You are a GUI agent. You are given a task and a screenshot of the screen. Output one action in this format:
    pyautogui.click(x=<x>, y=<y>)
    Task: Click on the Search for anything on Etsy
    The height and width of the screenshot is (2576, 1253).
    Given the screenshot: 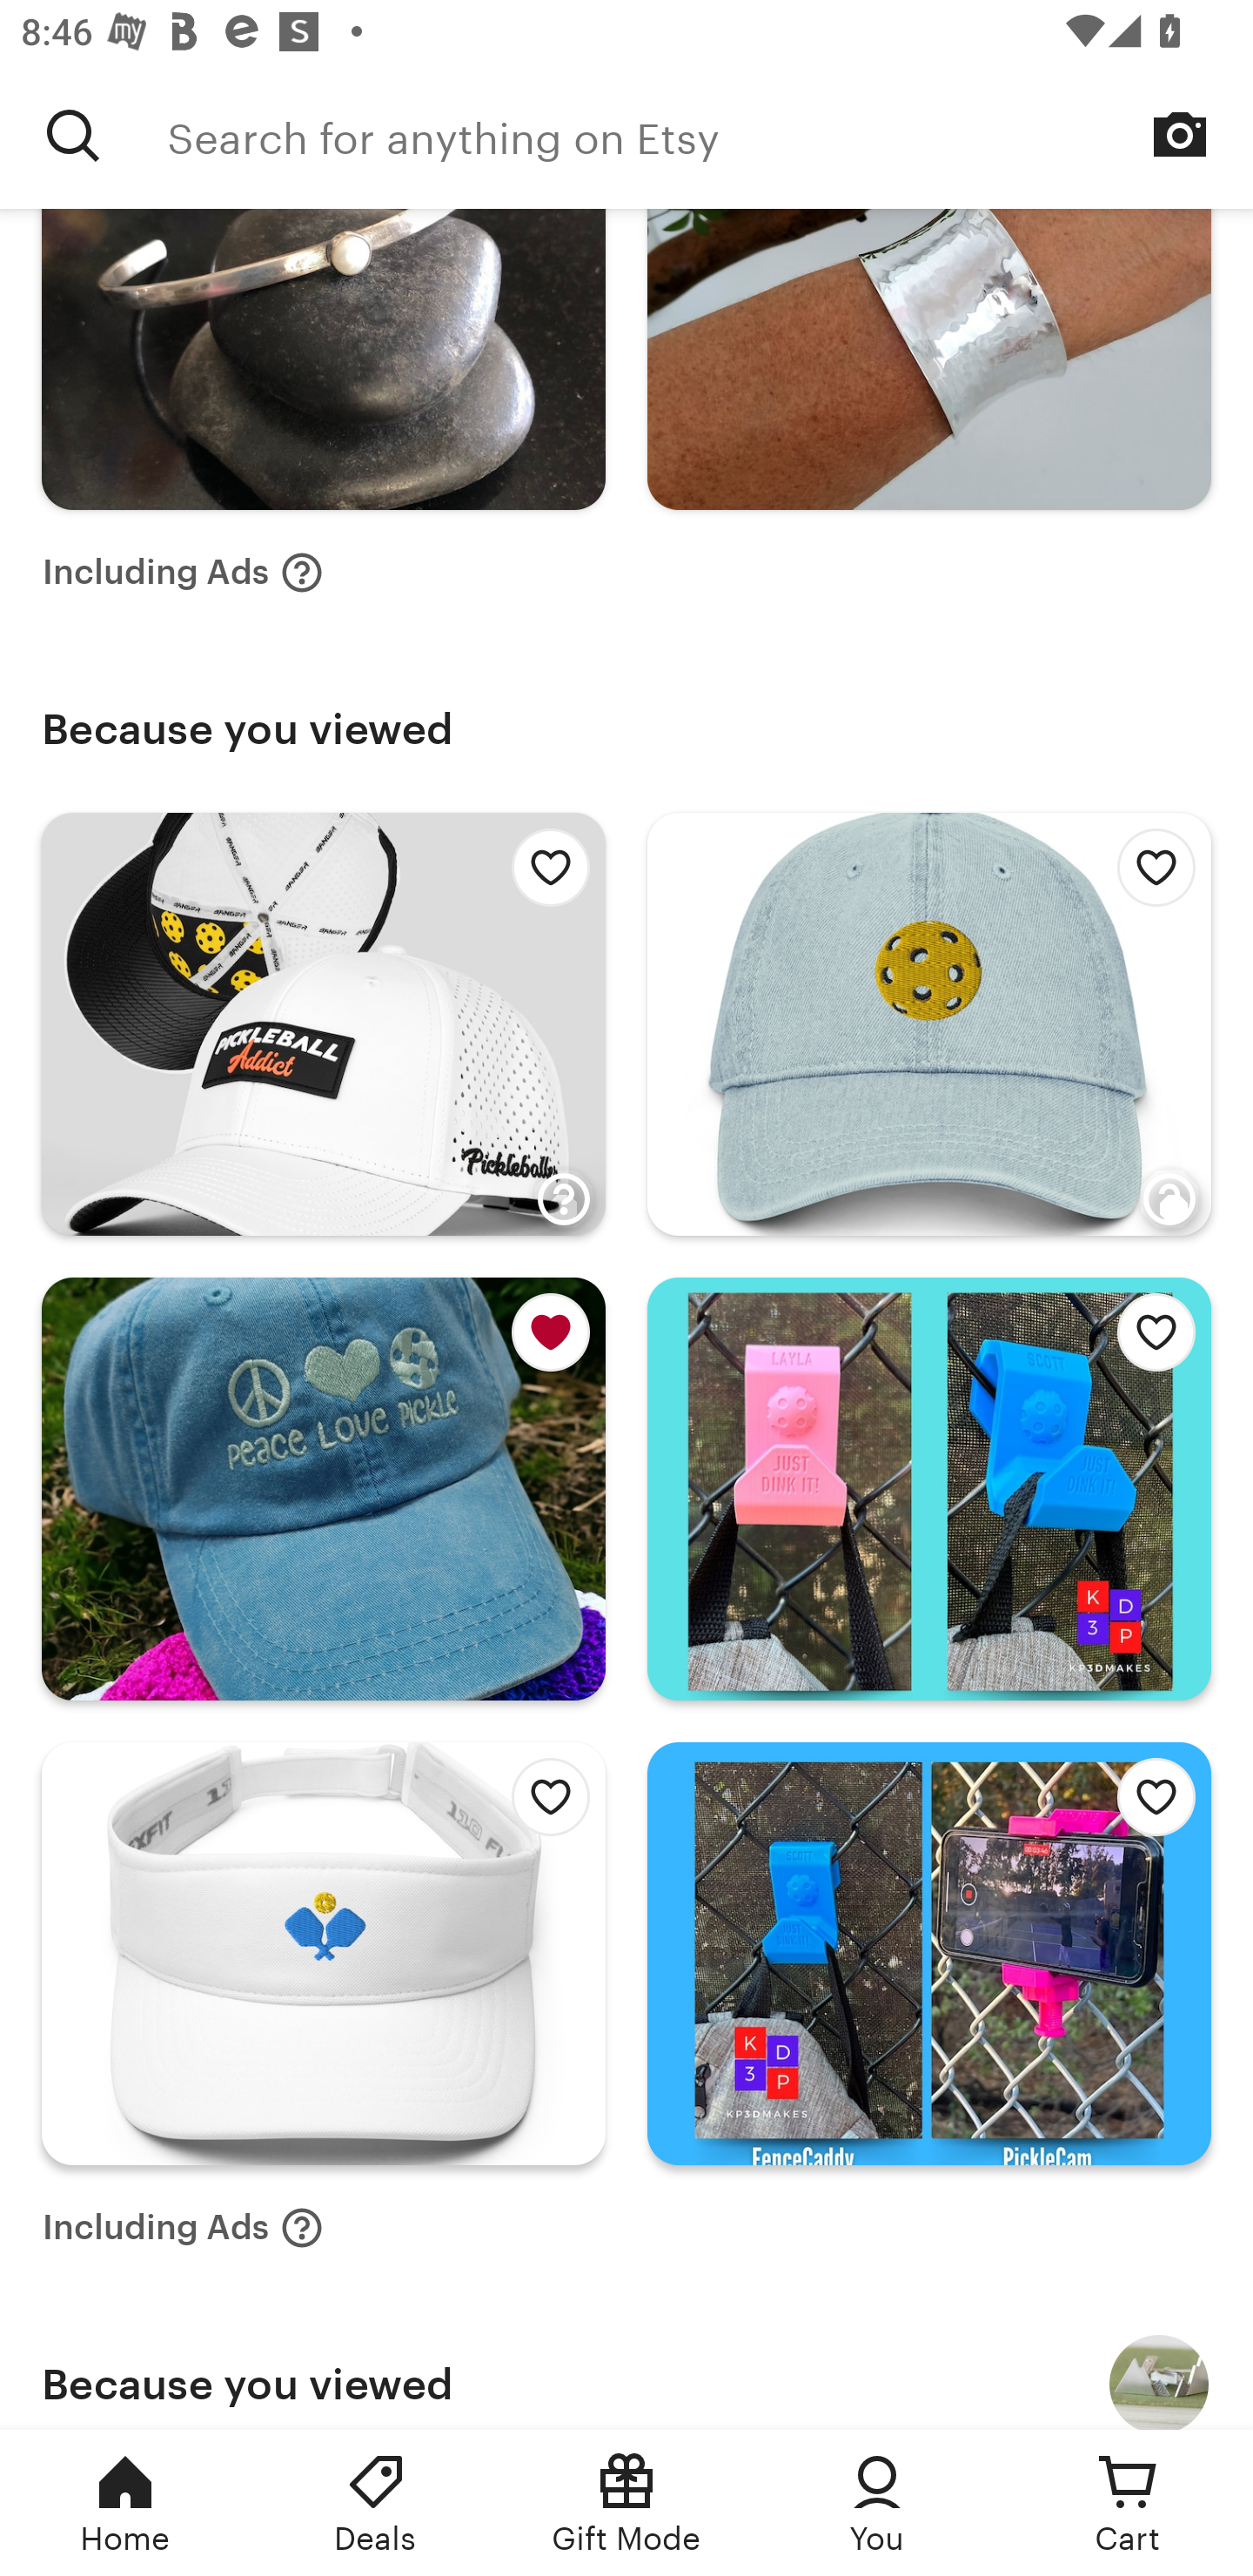 What is the action you would take?
    pyautogui.click(x=73, y=135)
    